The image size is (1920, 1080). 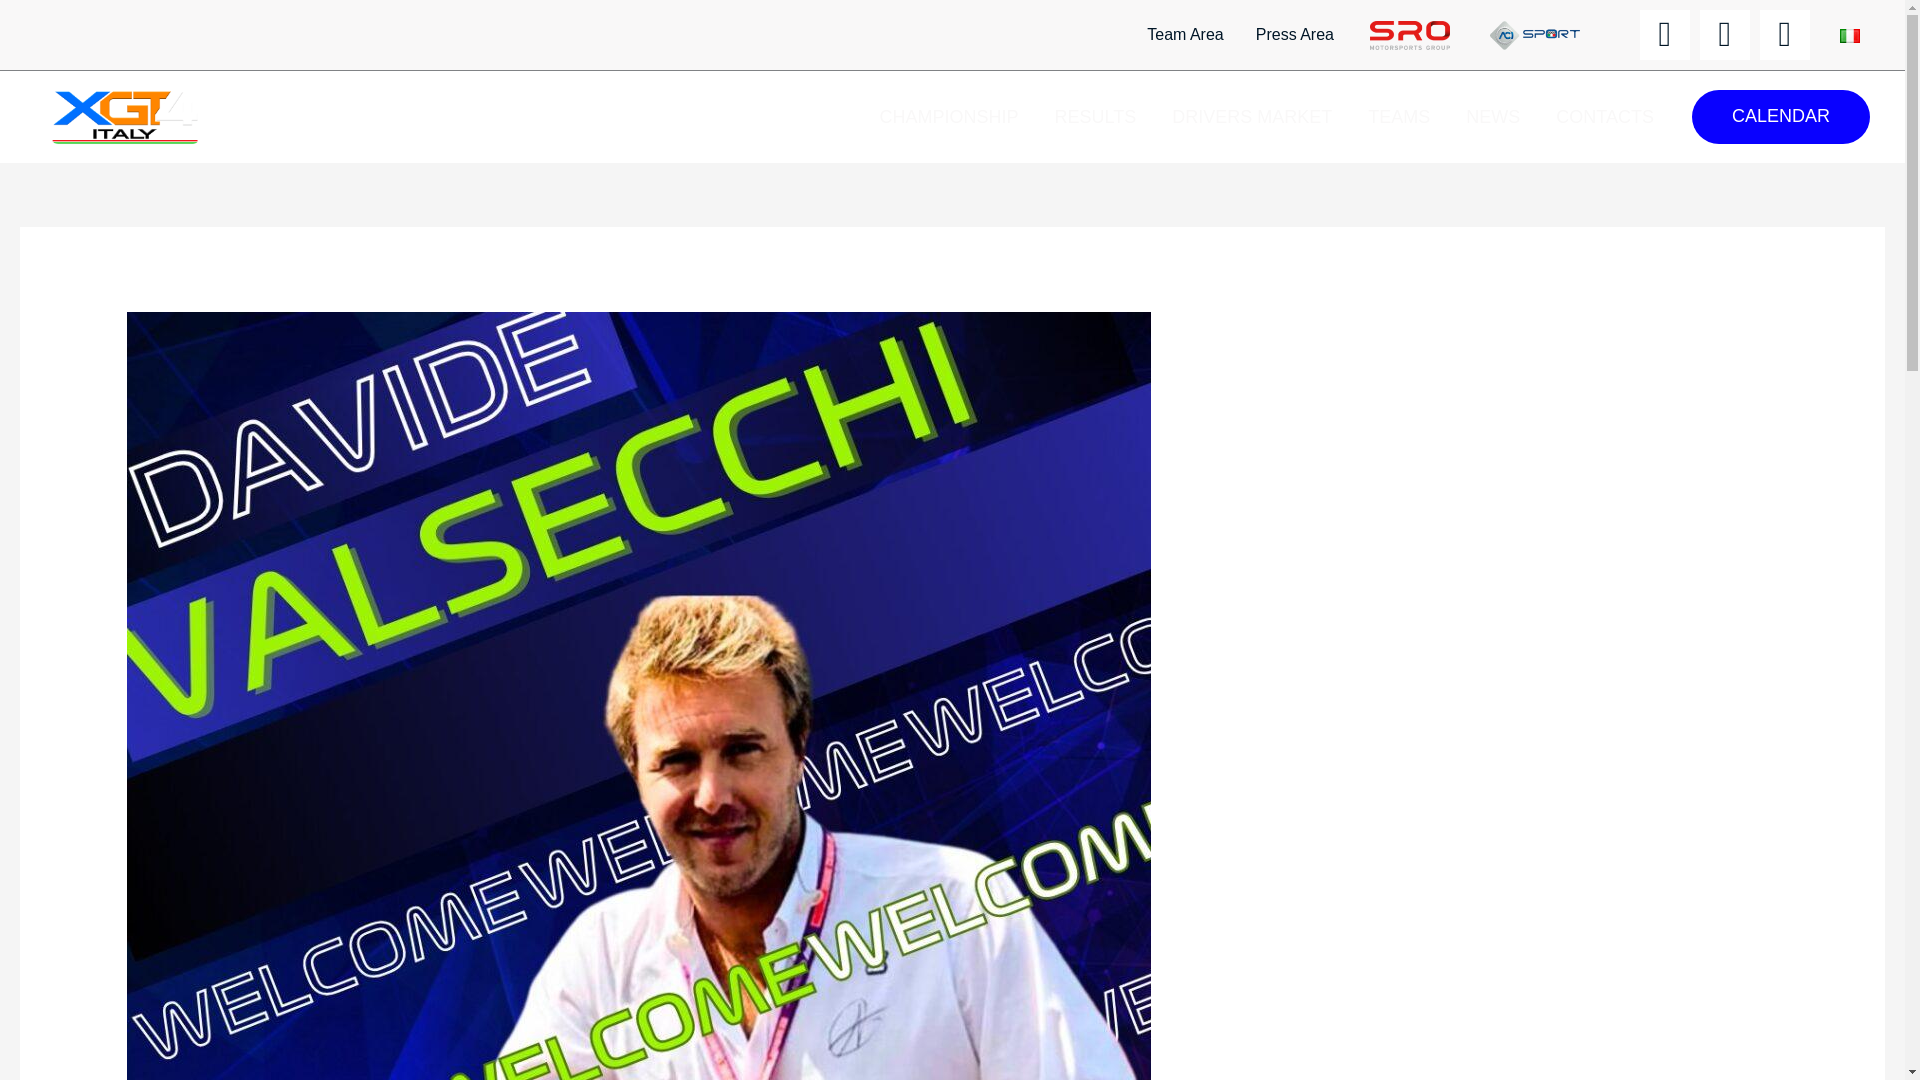 I want to click on NEWS, so click(x=1492, y=117).